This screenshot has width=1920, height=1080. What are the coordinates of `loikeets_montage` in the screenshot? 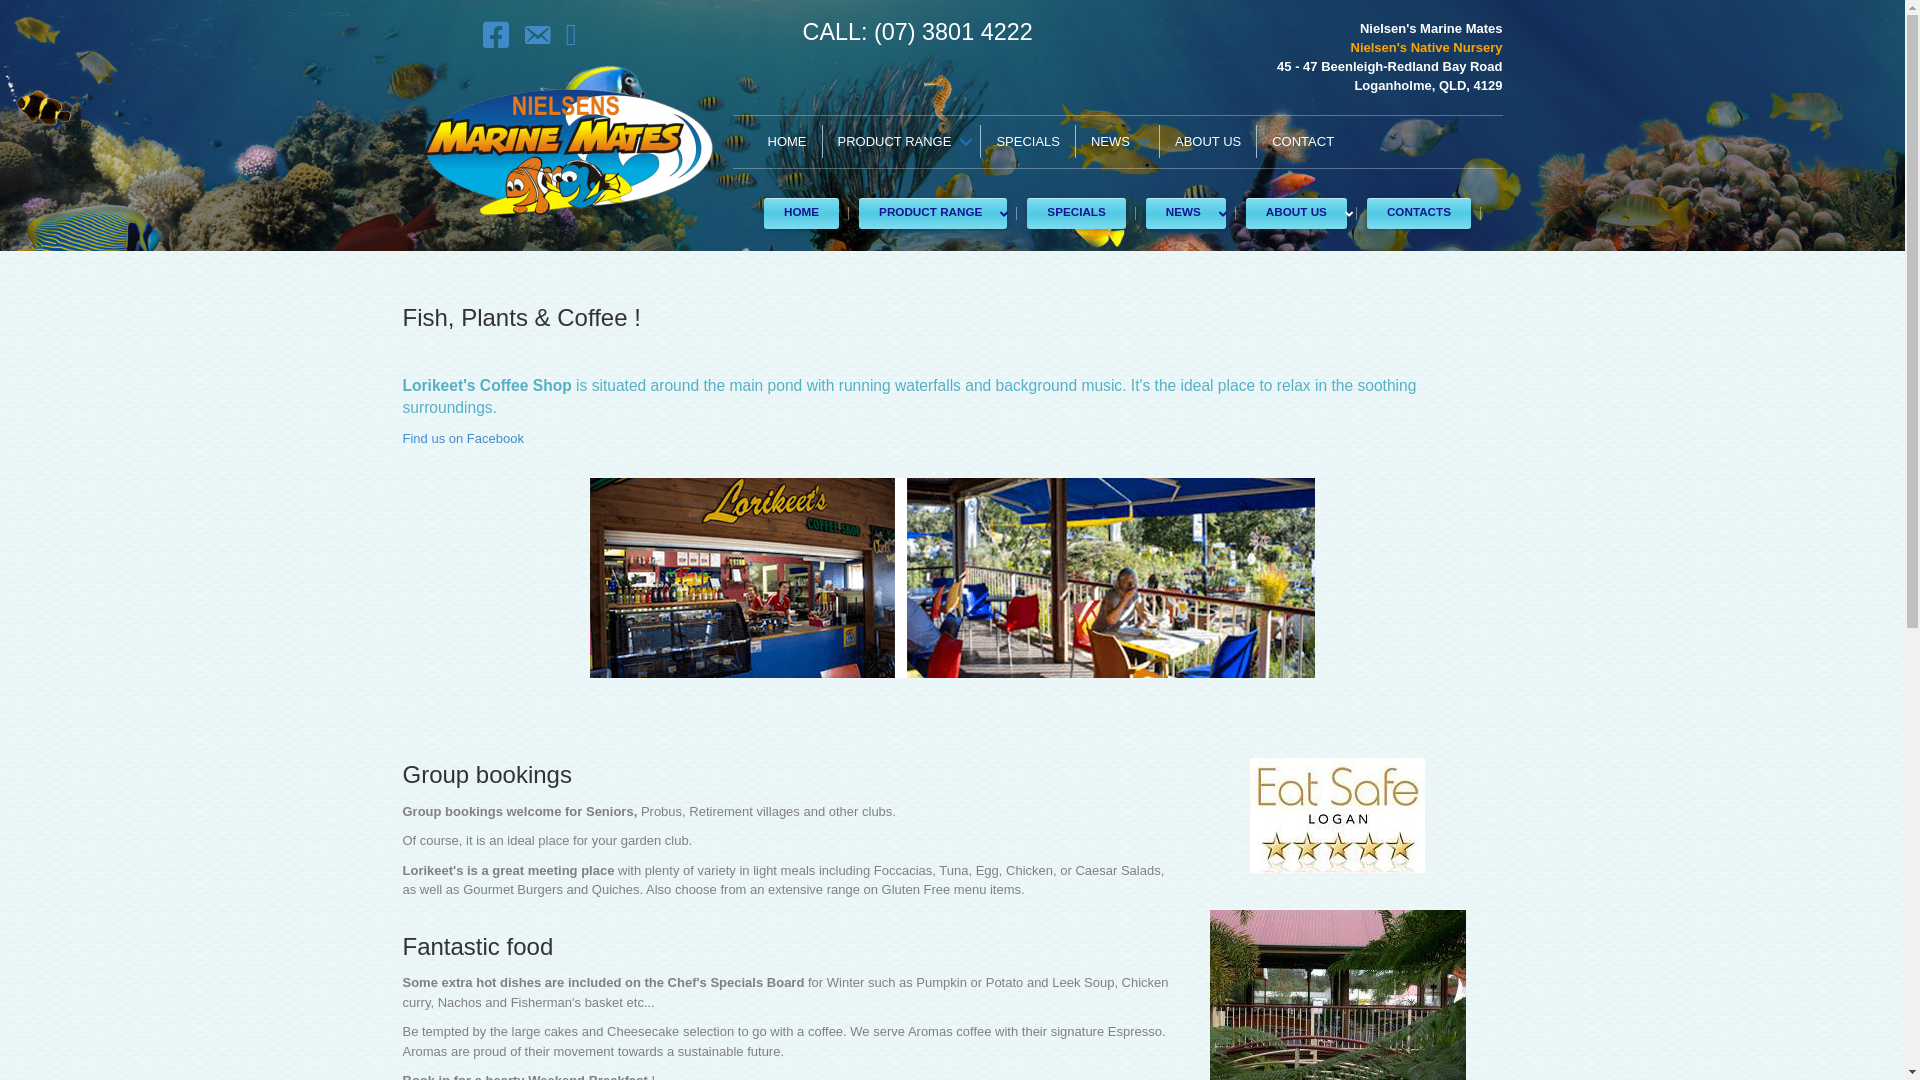 It's located at (952, 578).